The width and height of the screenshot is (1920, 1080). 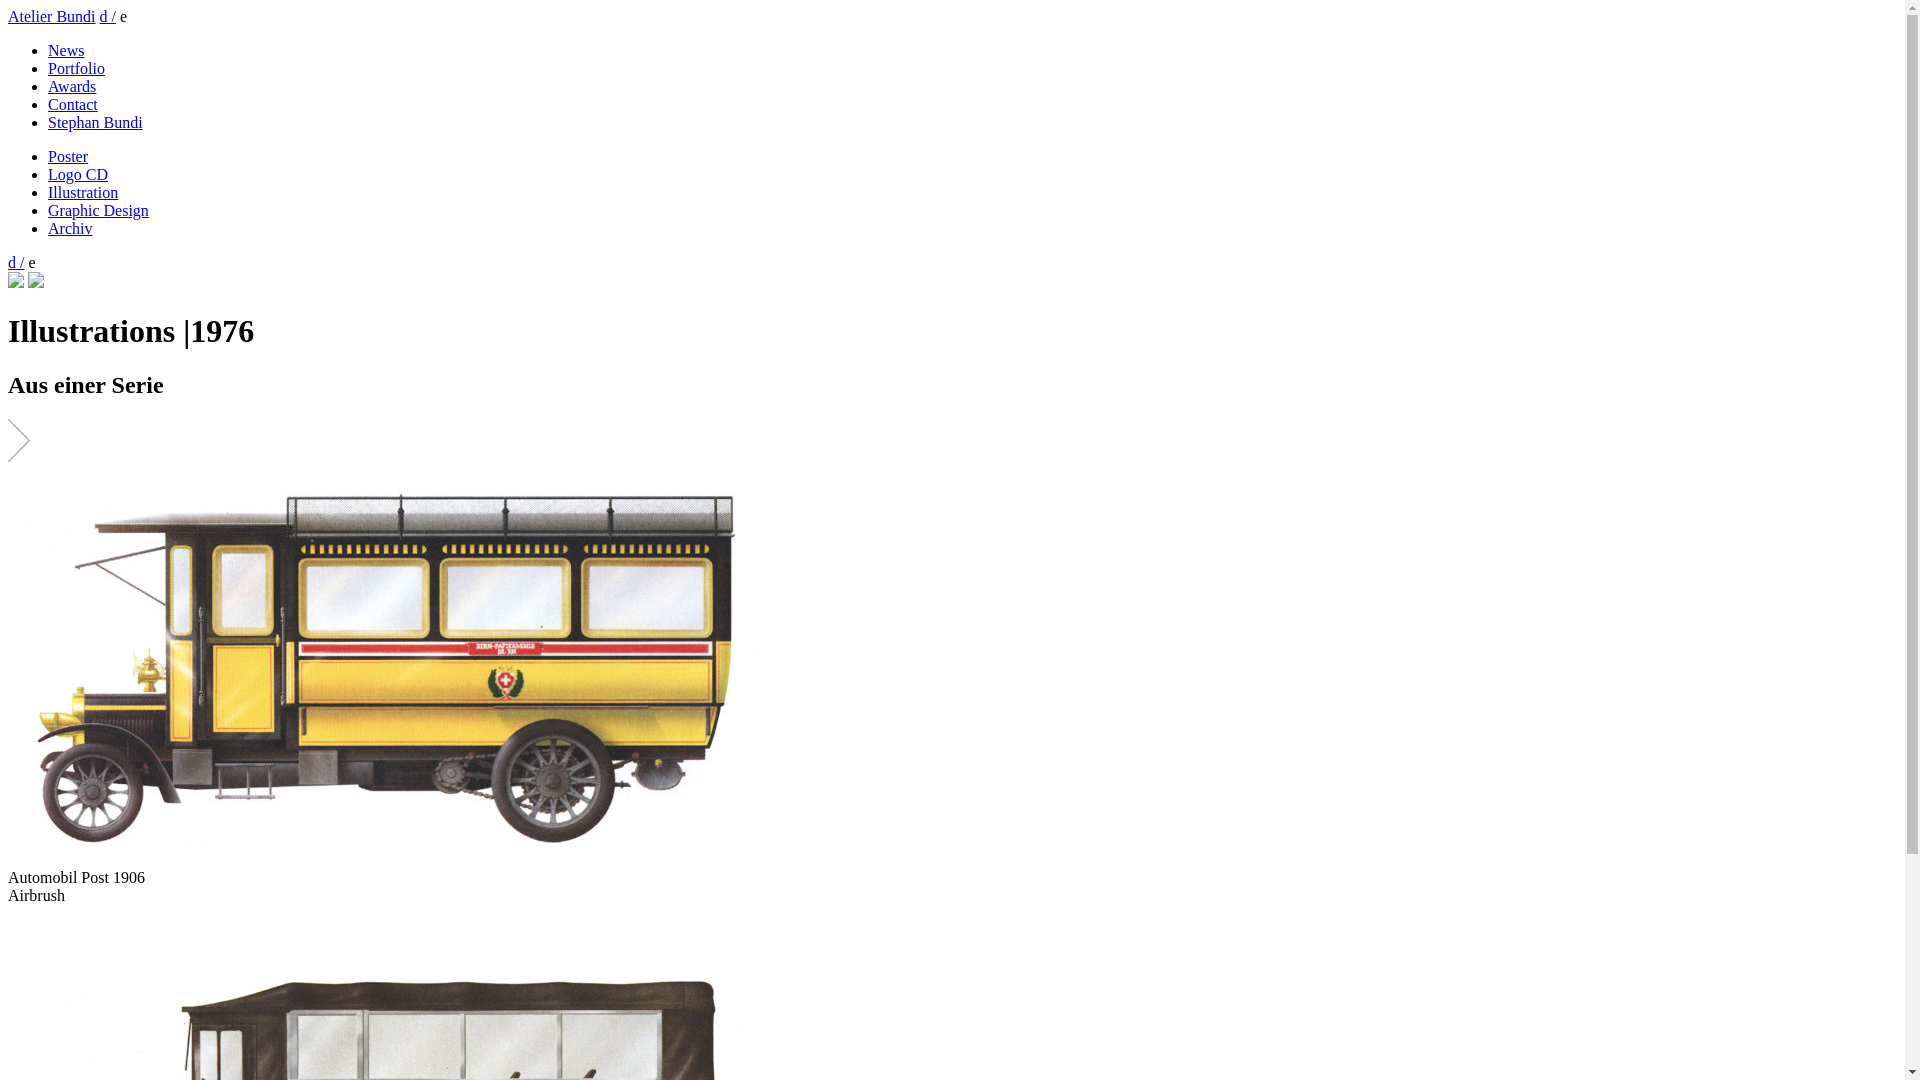 What do you see at coordinates (66, 50) in the screenshot?
I see `News` at bounding box center [66, 50].